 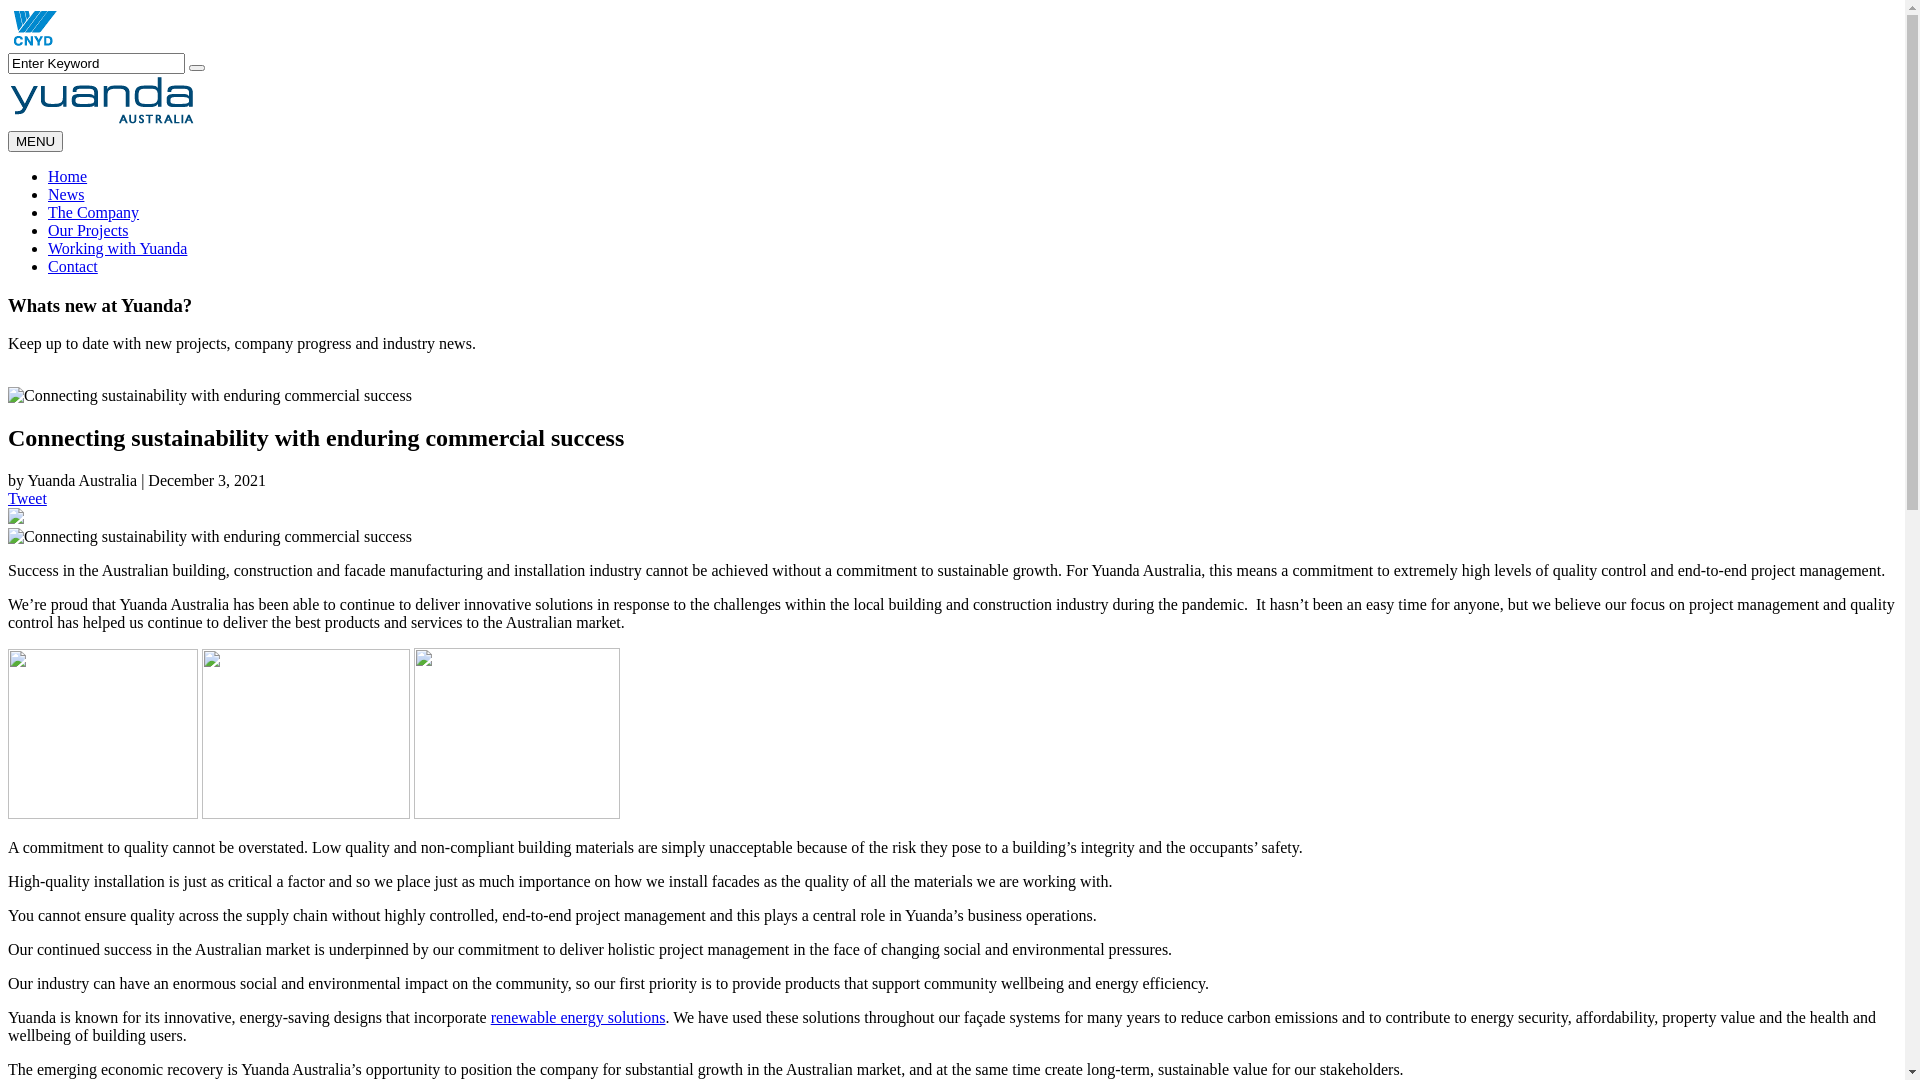 I want to click on Working with Yuanda, so click(x=118, y=248).